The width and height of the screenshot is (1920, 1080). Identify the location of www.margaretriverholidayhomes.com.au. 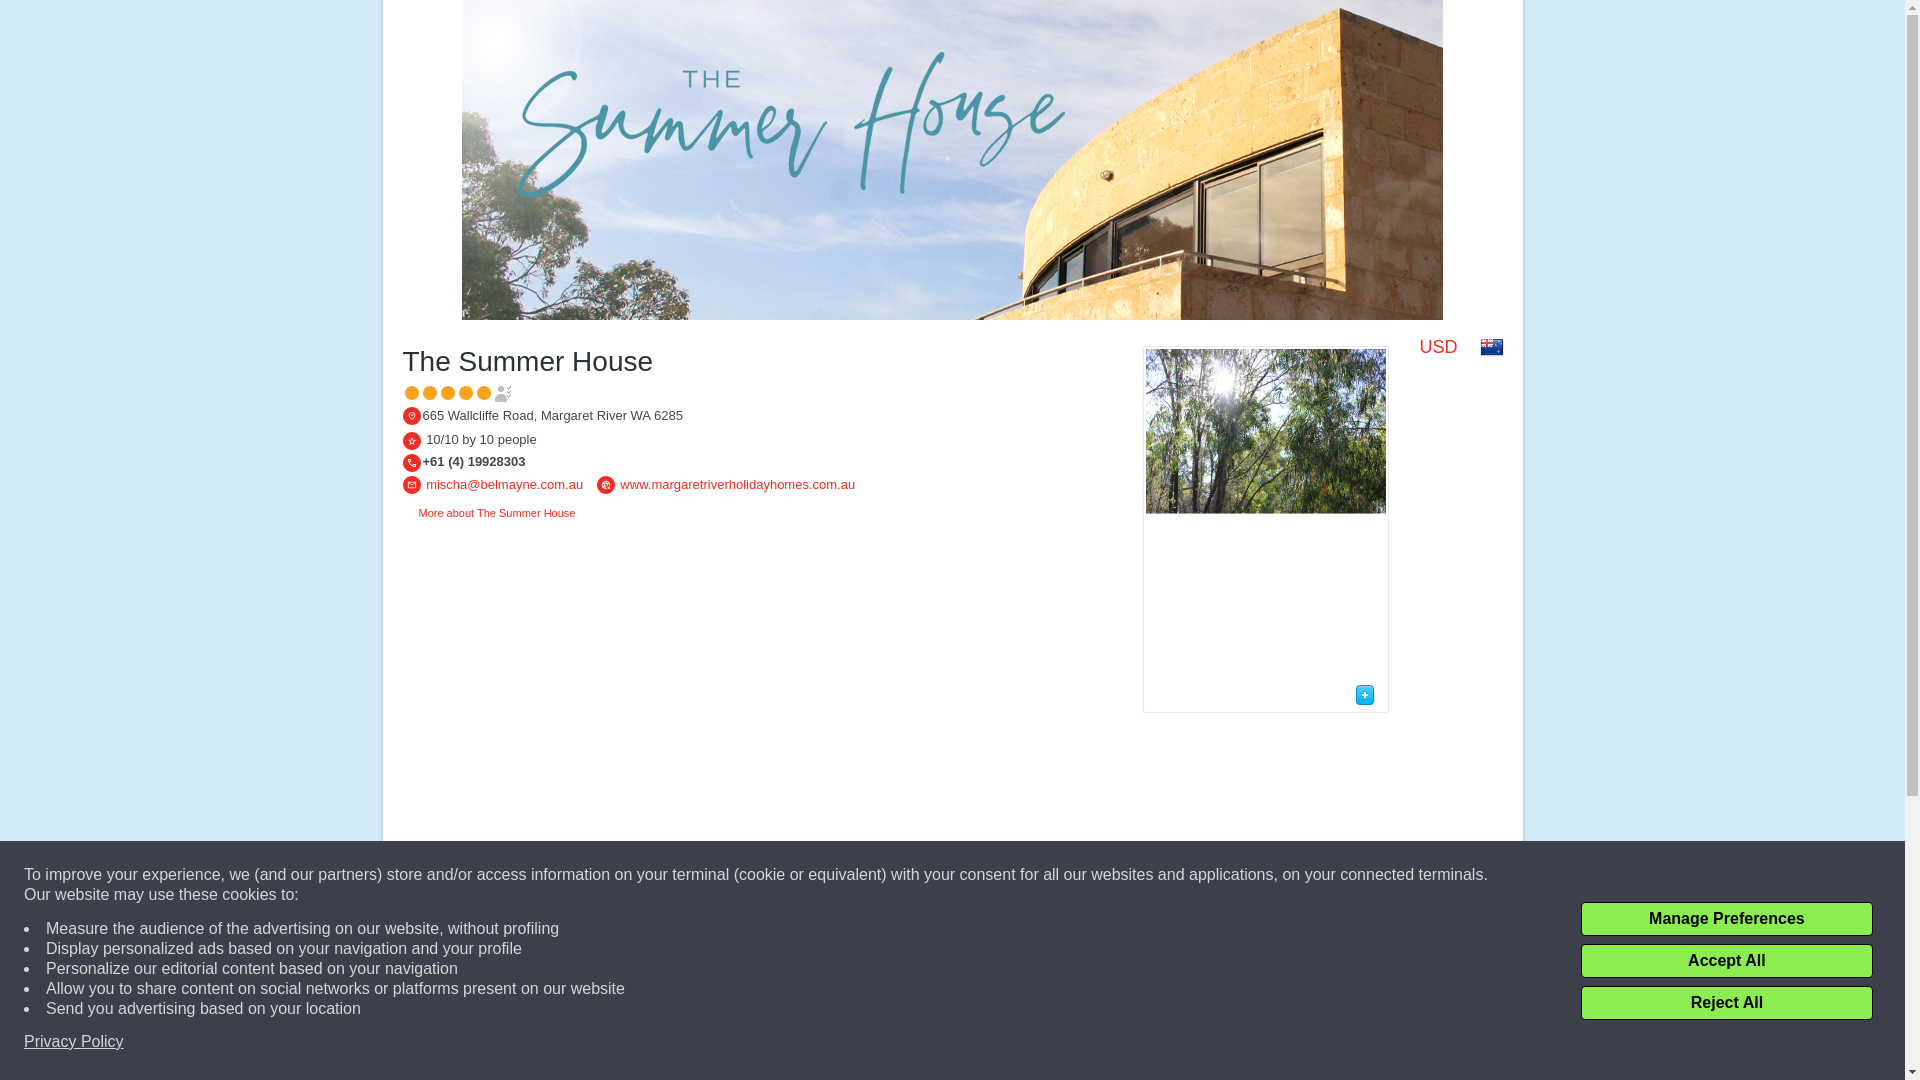
(737, 484).